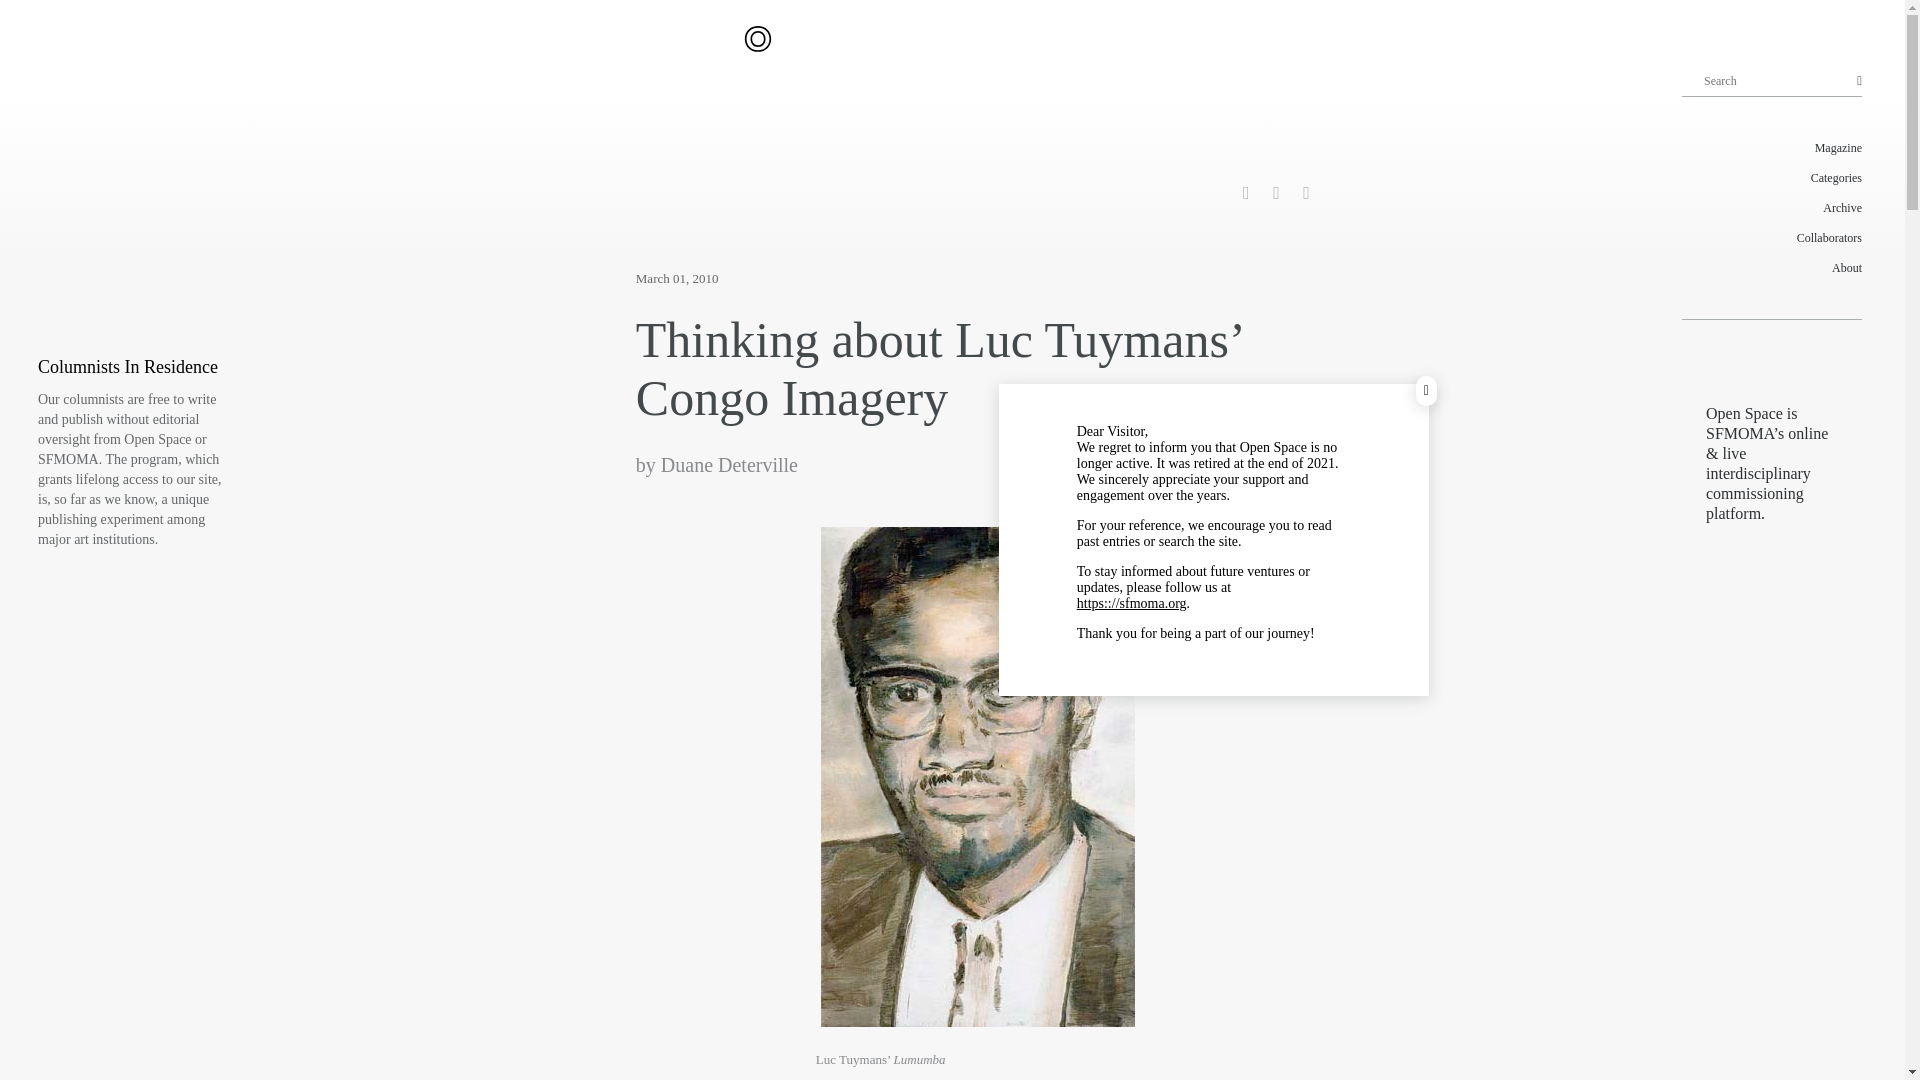 This screenshot has width=1920, height=1080. Describe the element at coordinates (1772, 178) in the screenshot. I see `Categories` at that location.